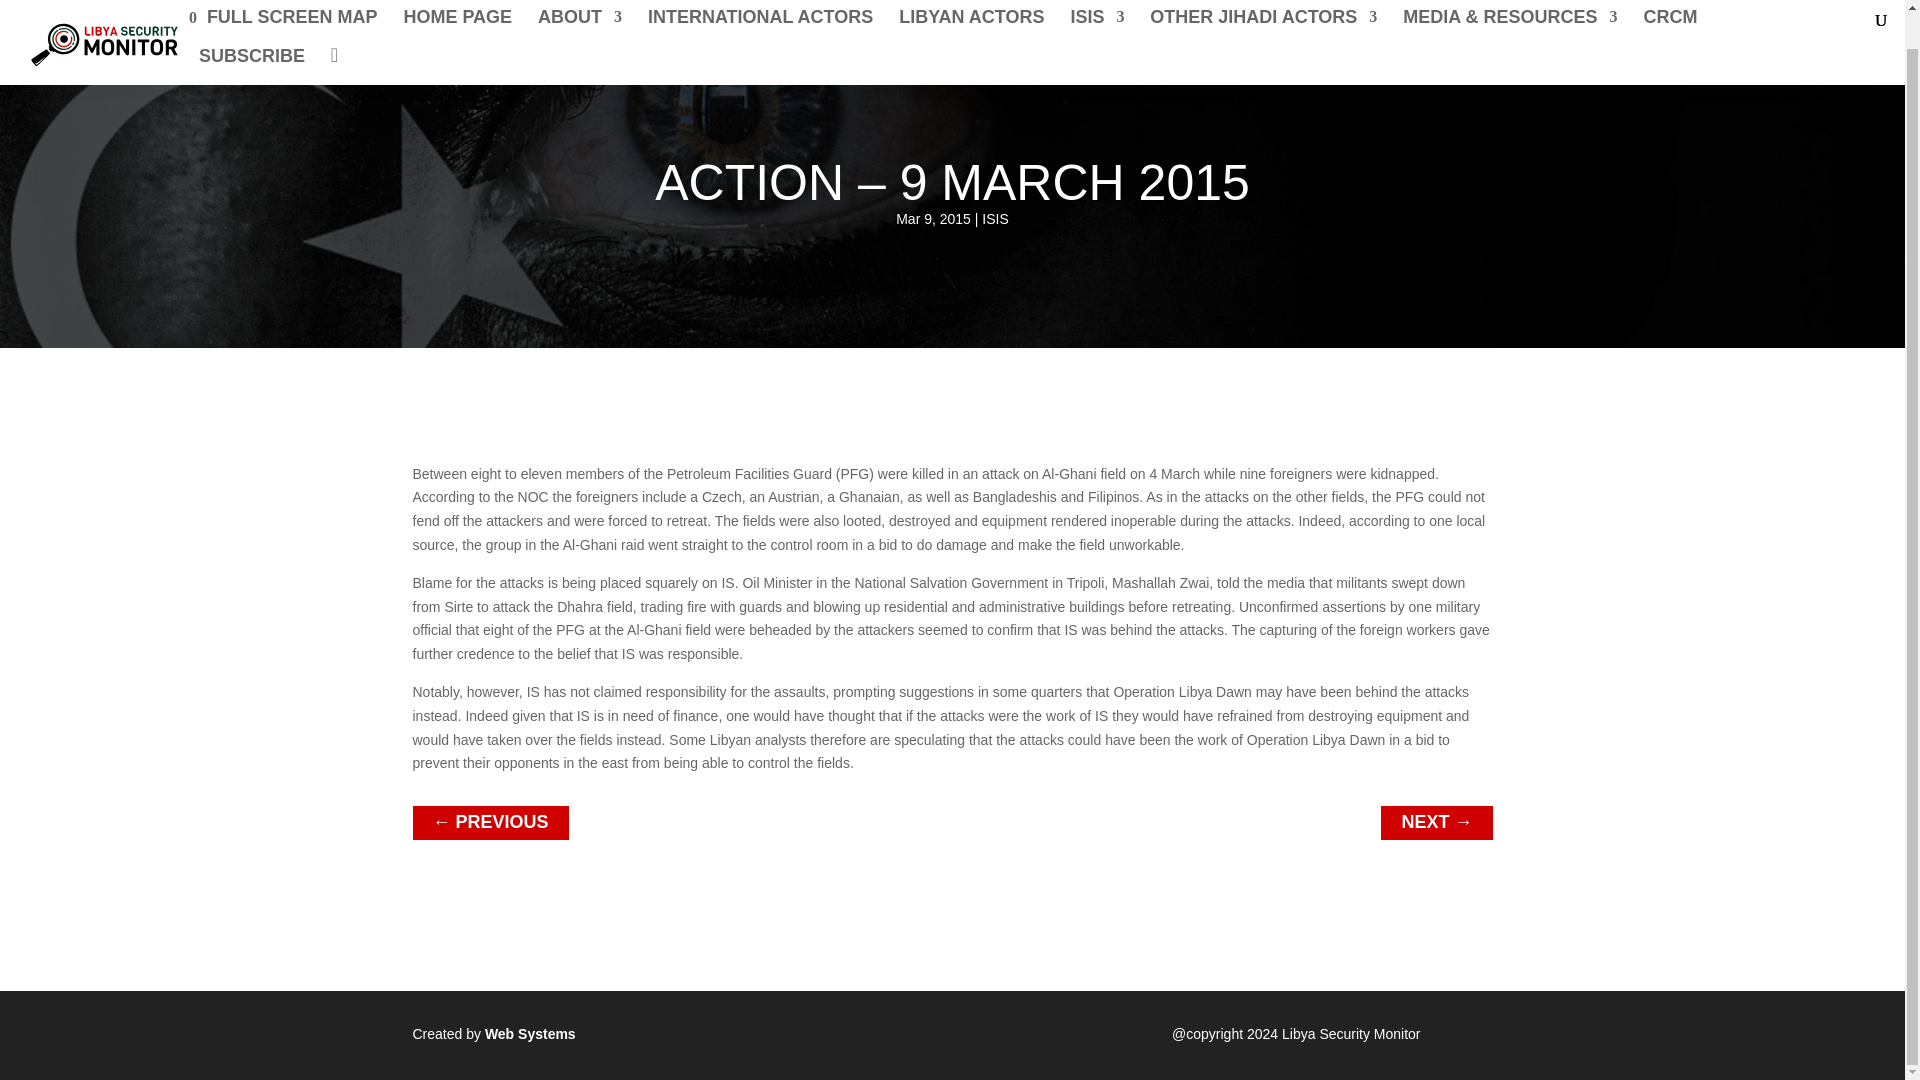 This screenshot has height=1080, width=1920. Describe the element at coordinates (458, 4) in the screenshot. I see `HOME PAGE` at that location.